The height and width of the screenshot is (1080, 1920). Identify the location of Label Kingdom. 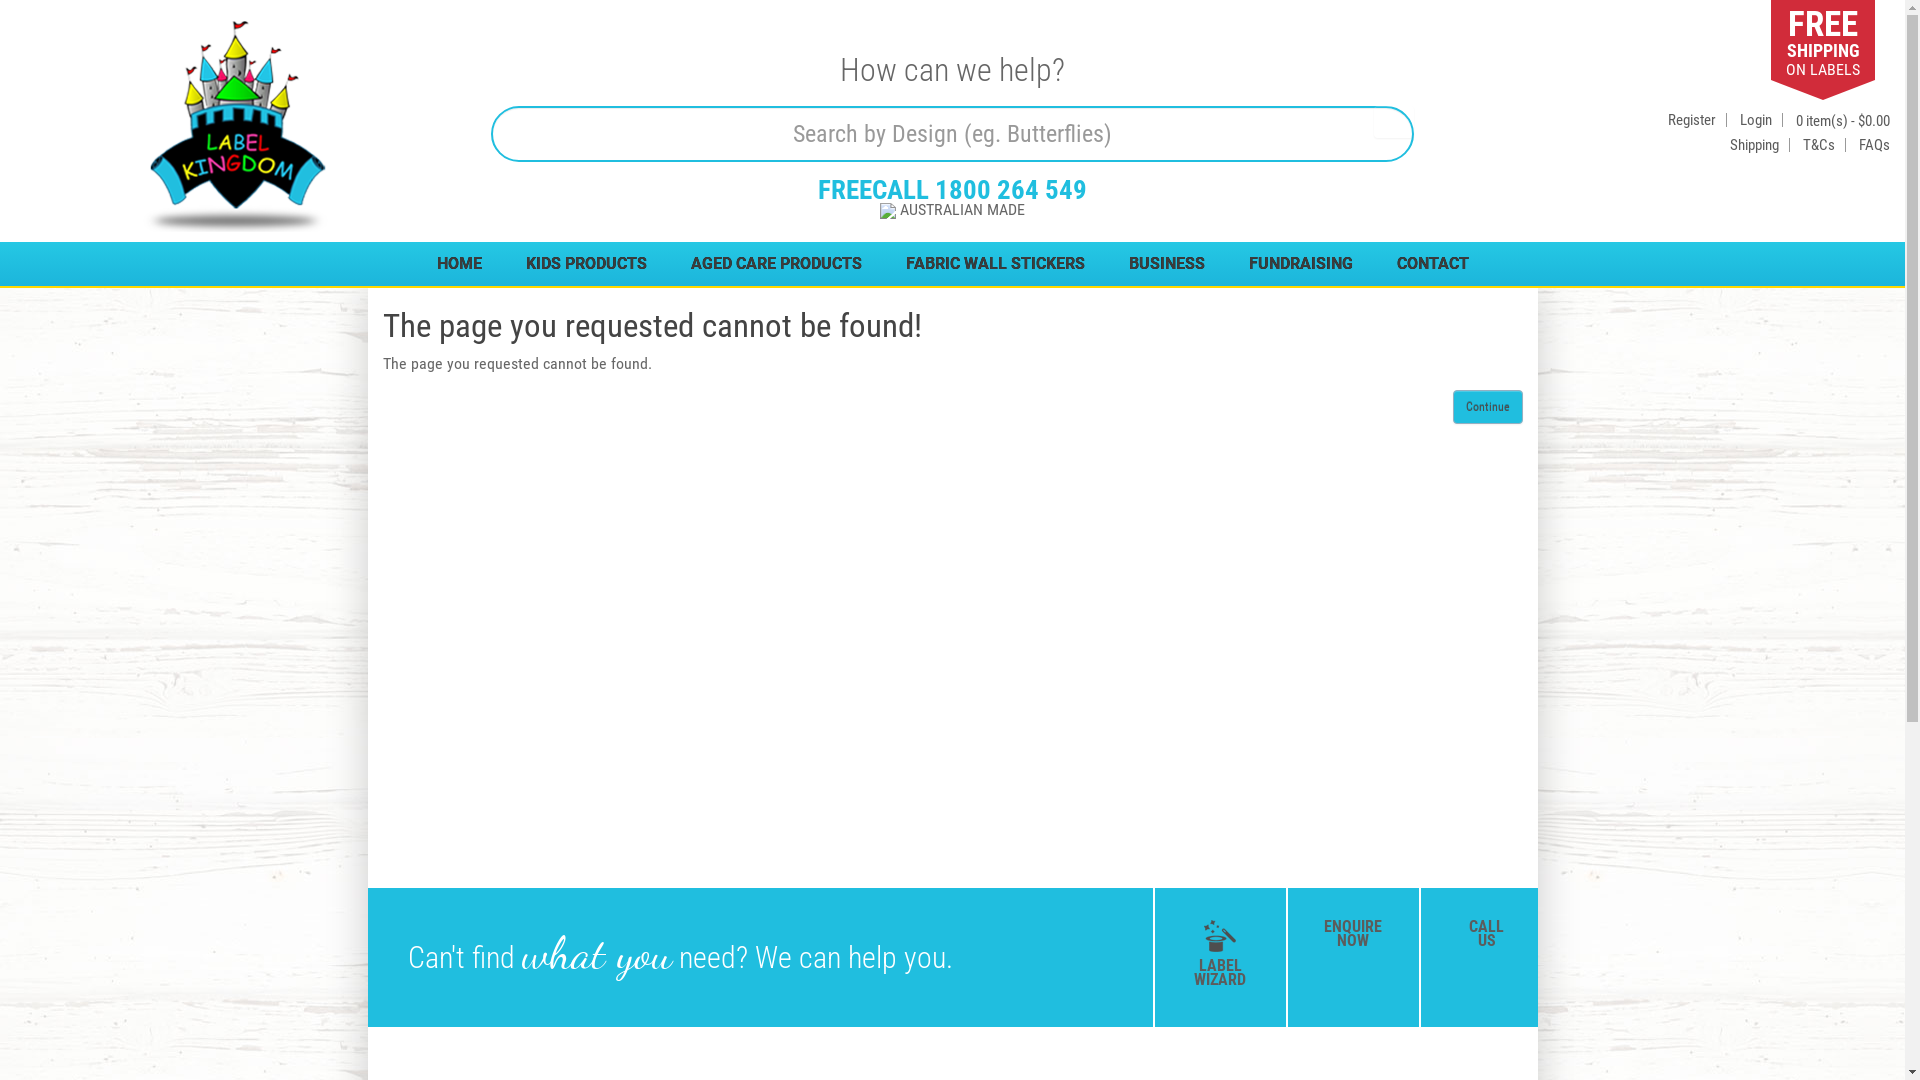
(238, 126).